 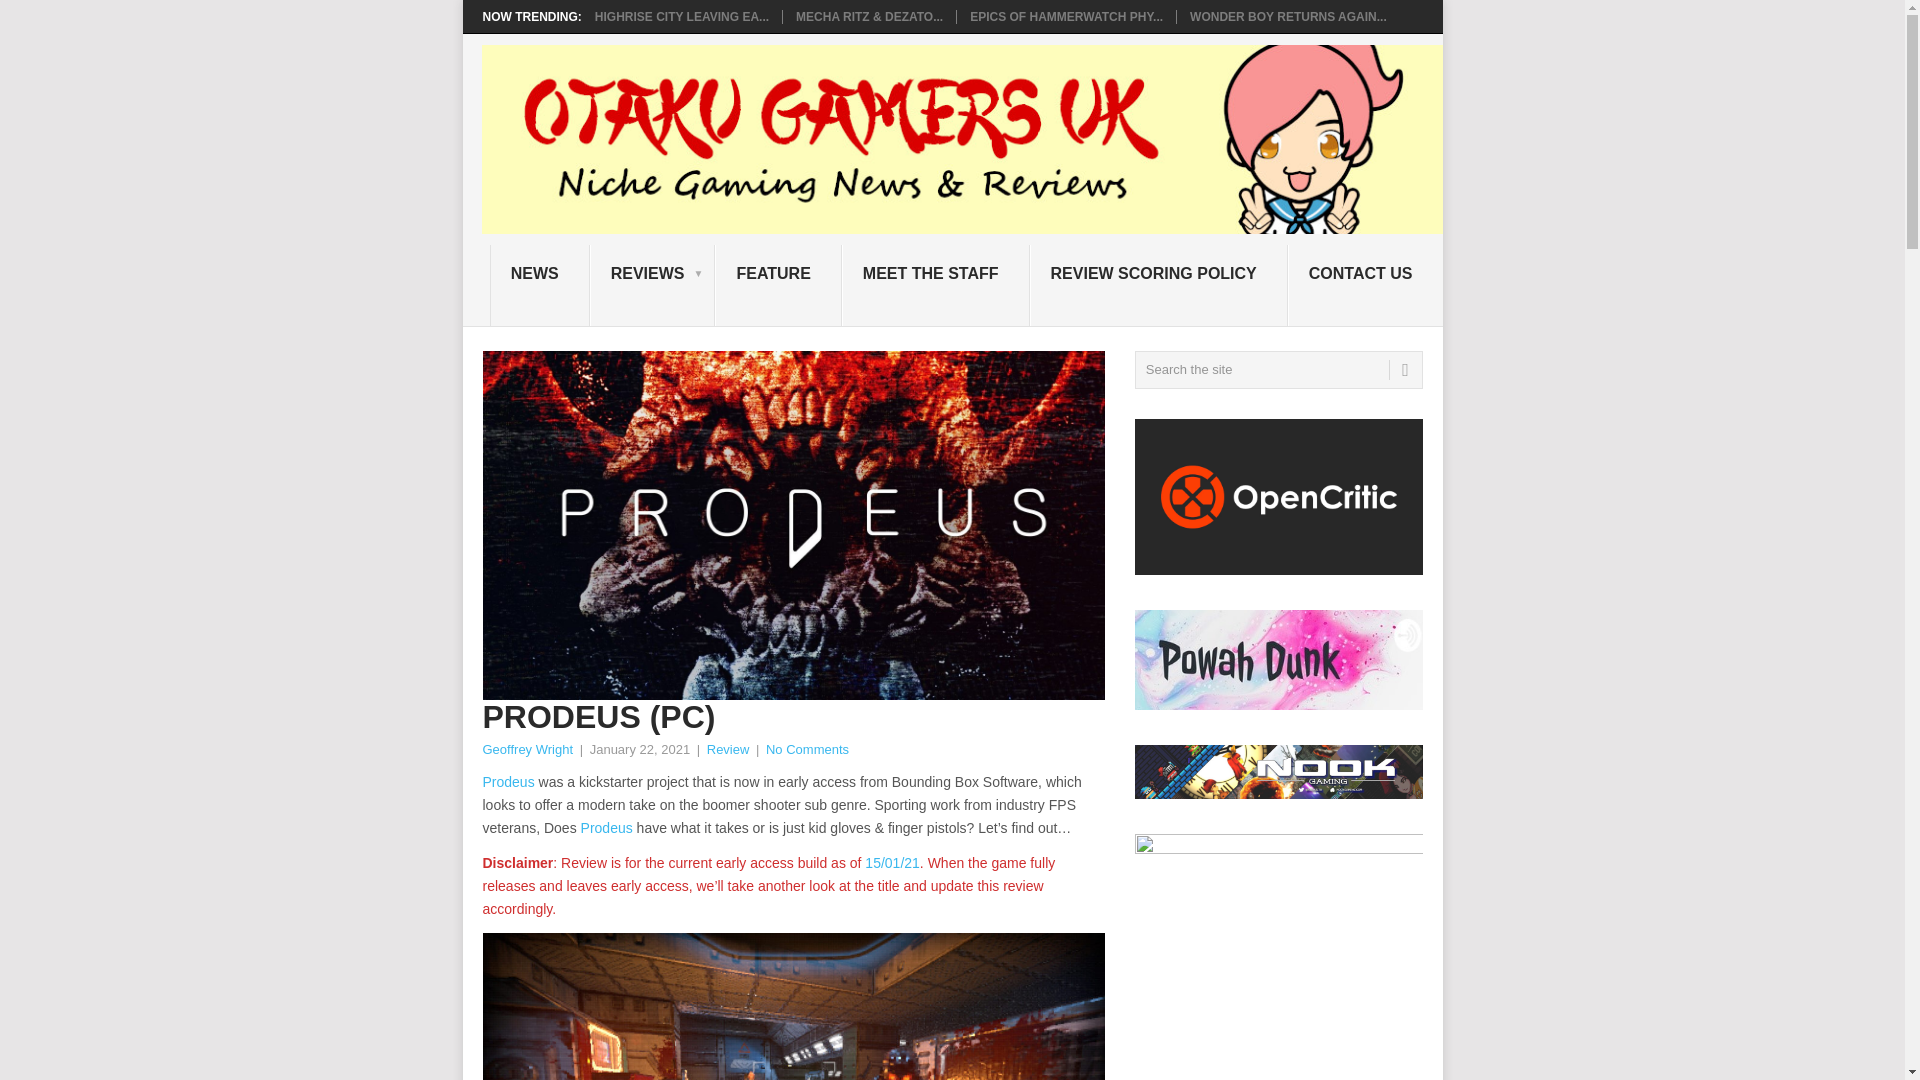 What do you see at coordinates (1288, 16) in the screenshot?
I see `Wonder Boy Returns Again! Physical Release.` at bounding box center [1288, 16].